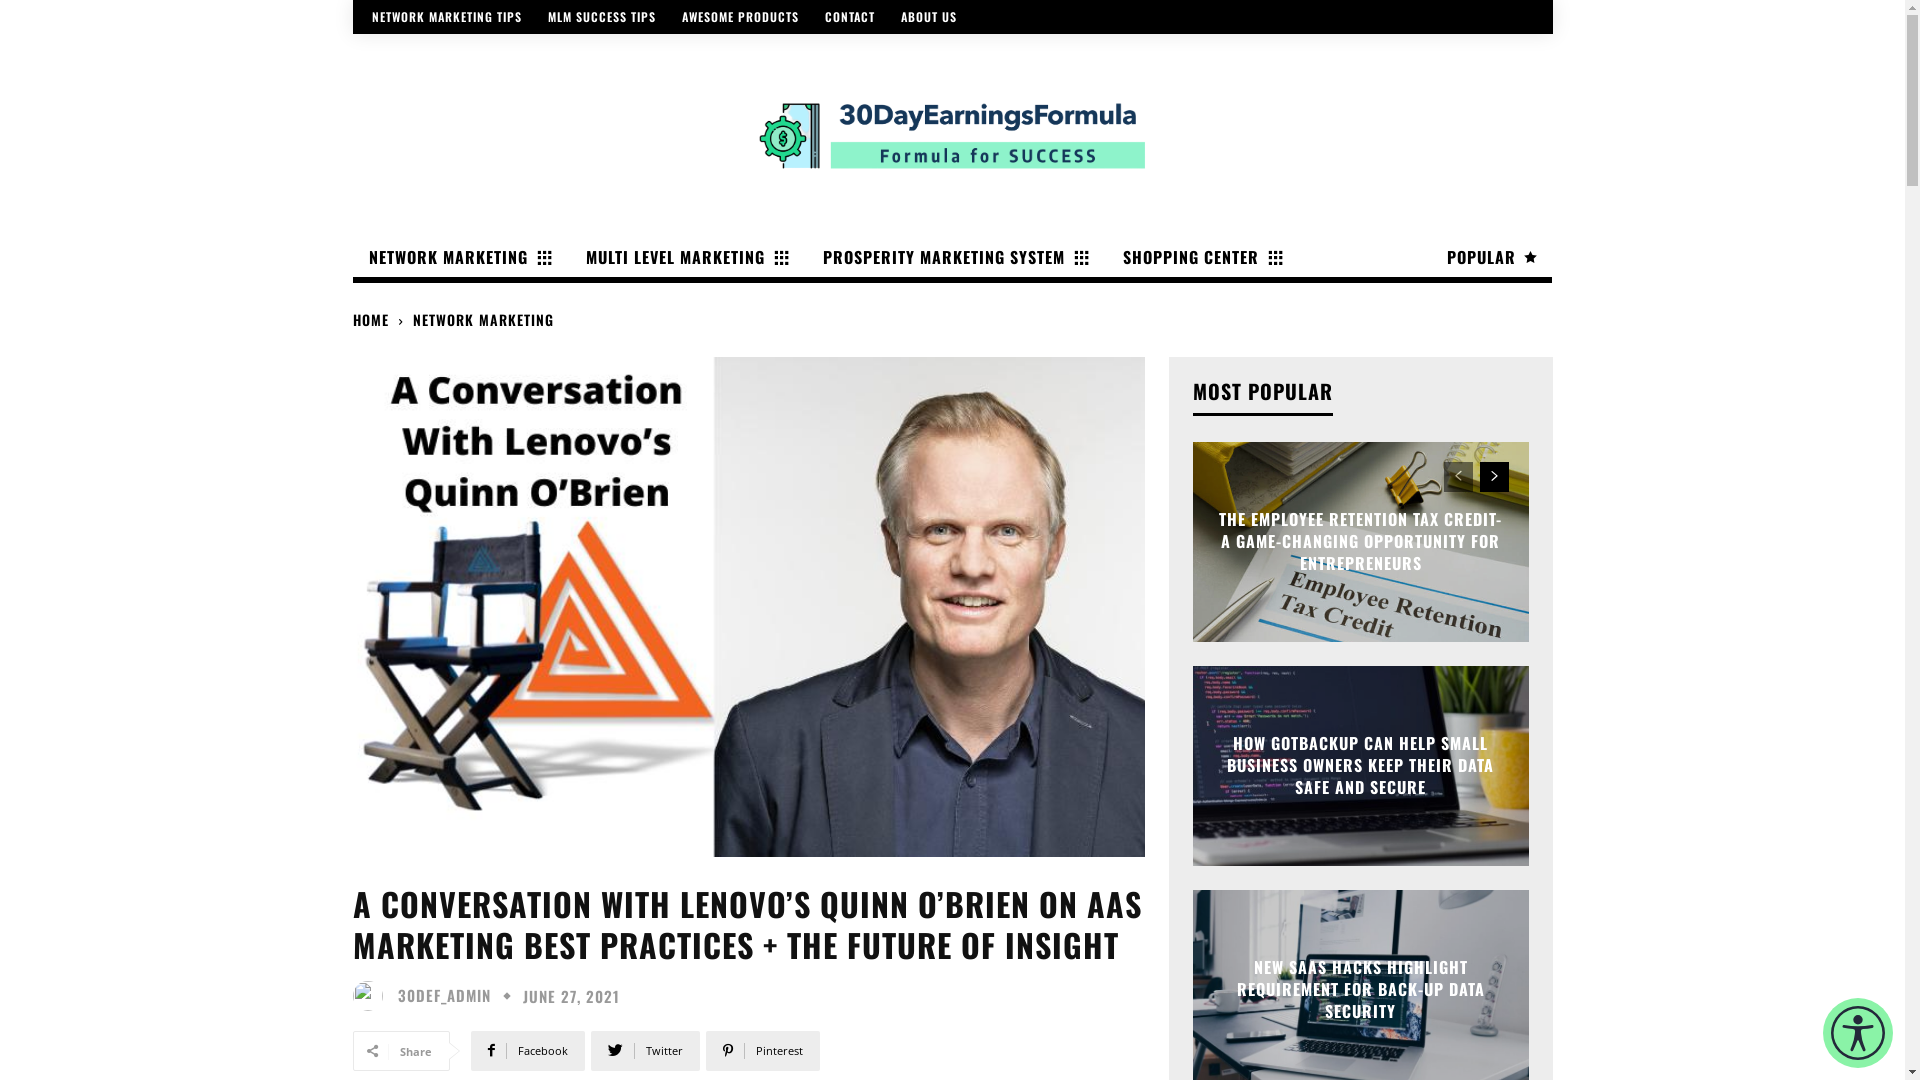 Image resolution: width=1920 pixels, height=1080 pixels. I want to click on Twitter, so click(644, 1051).